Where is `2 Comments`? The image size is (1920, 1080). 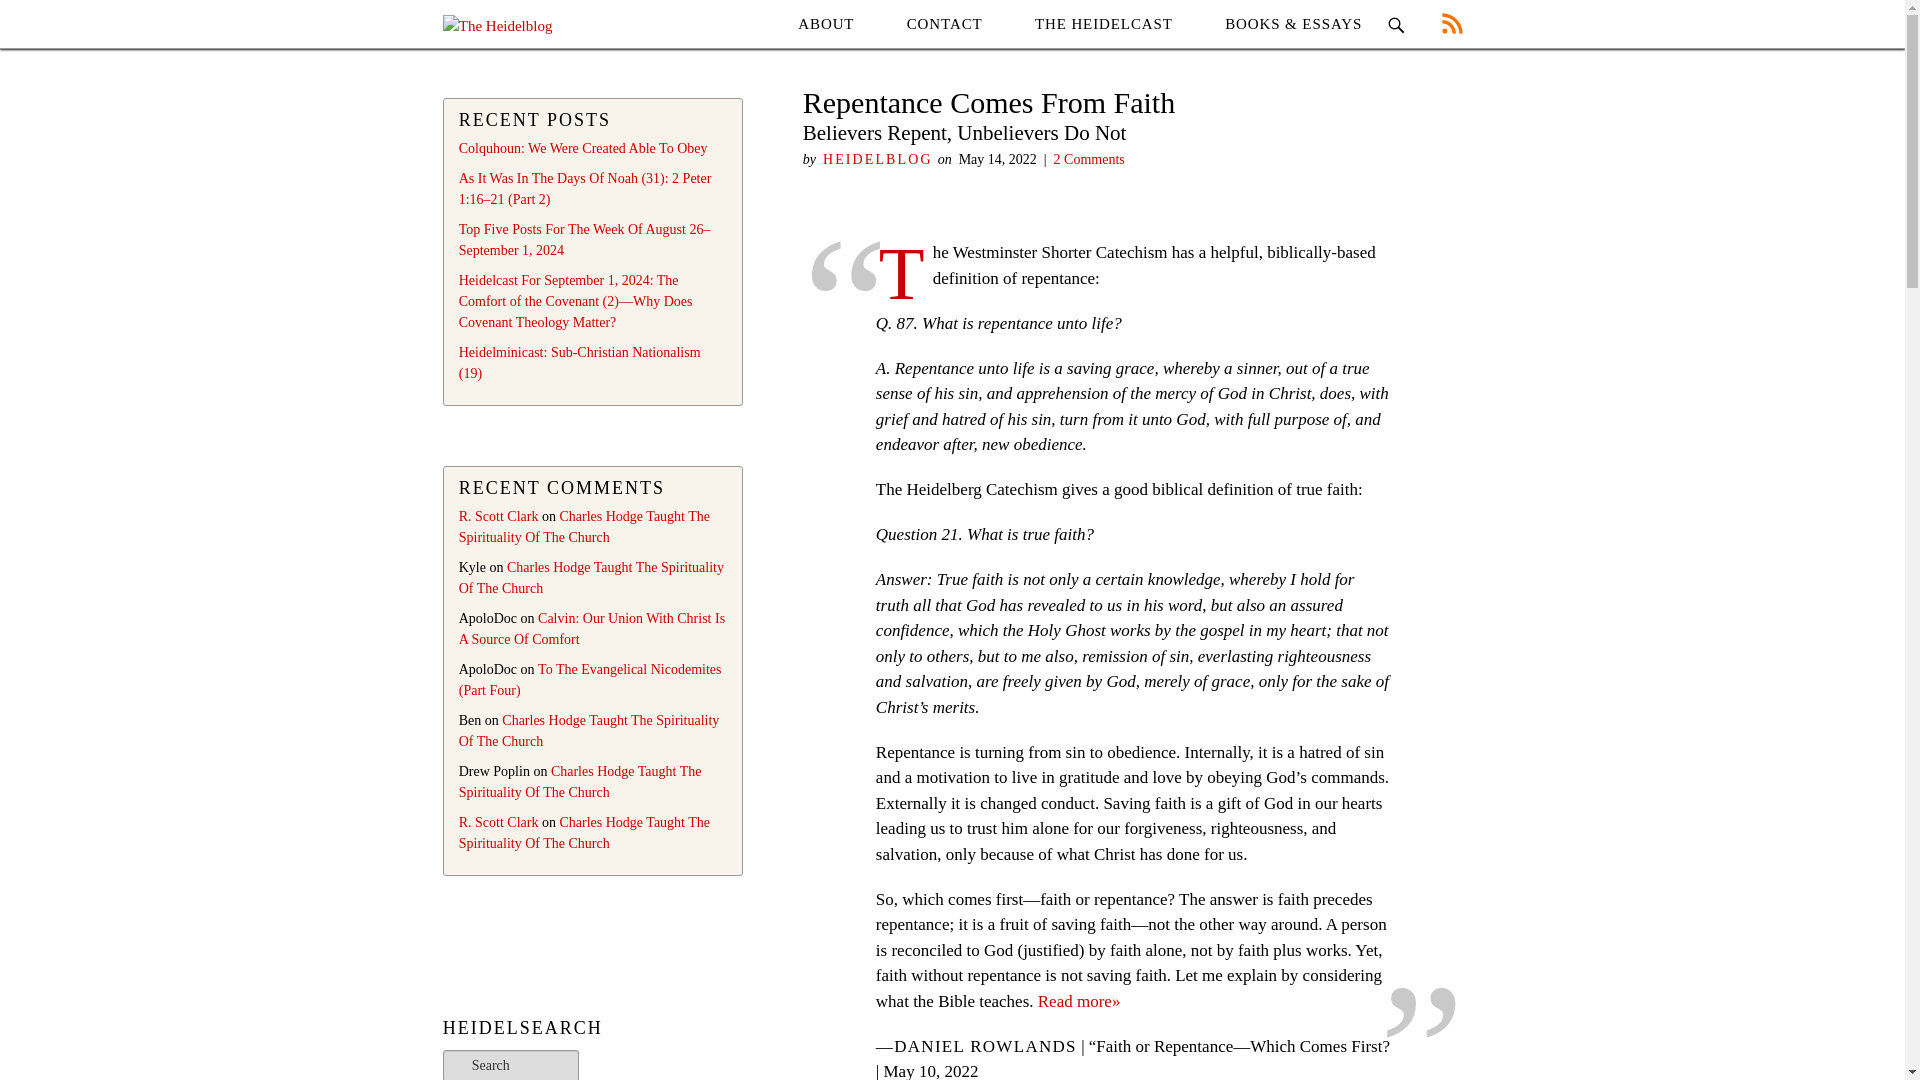
2 Comments is located at coordinates (1090, 160).